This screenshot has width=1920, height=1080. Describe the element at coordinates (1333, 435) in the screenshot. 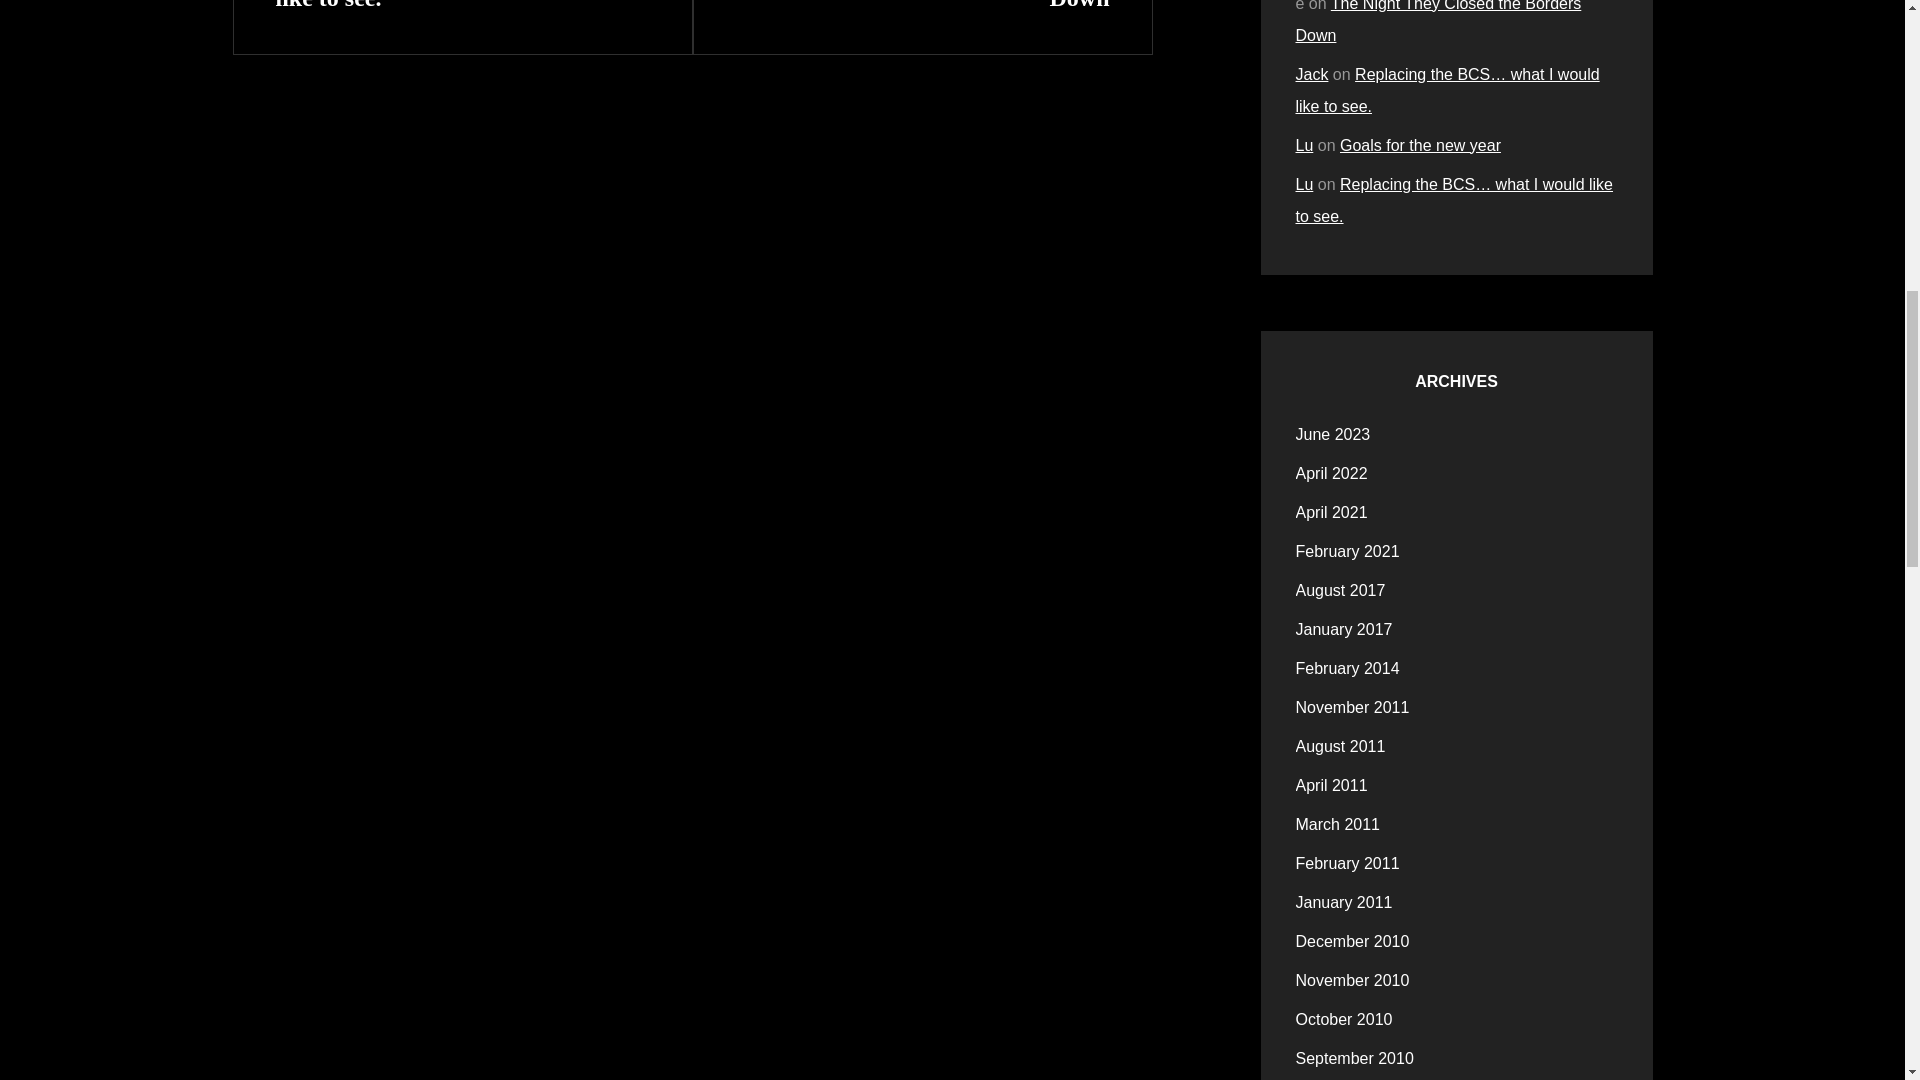

I see `June 2023` at that location.